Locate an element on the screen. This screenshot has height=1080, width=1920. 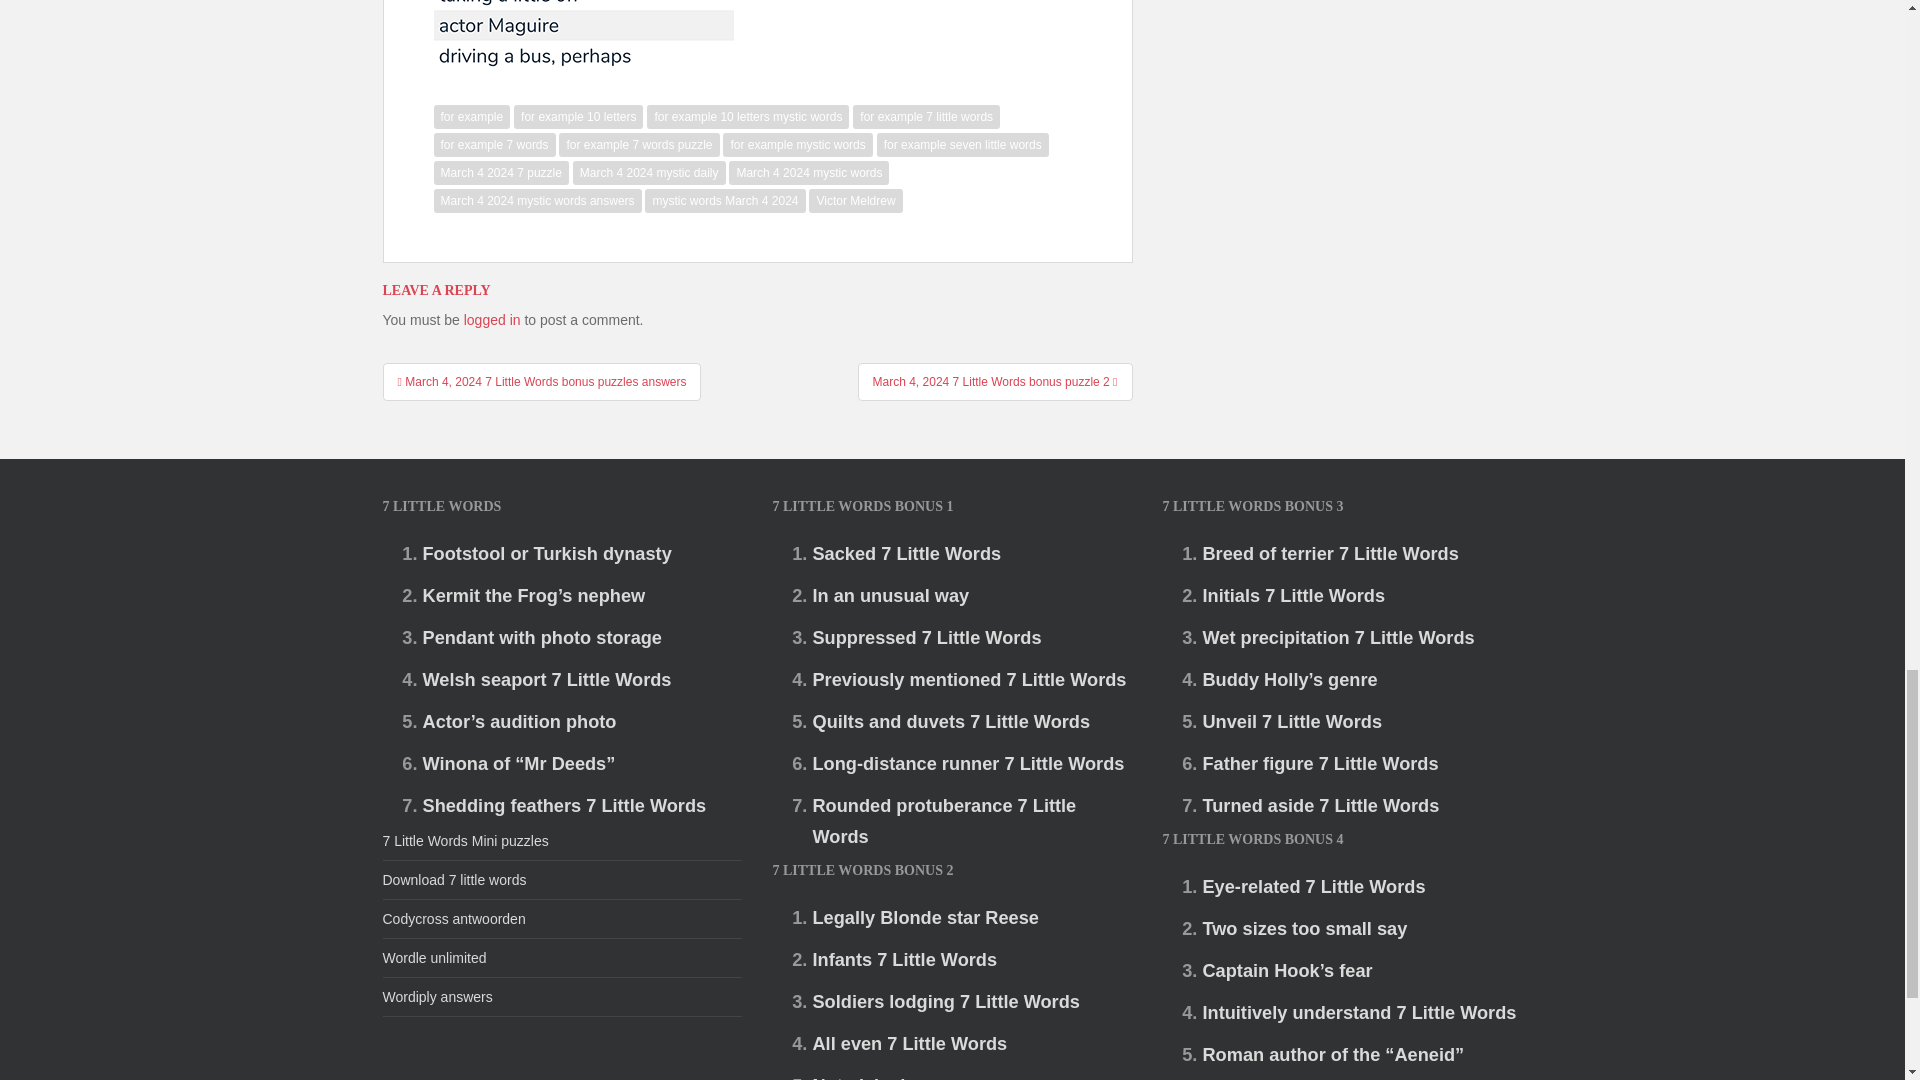
for example 7 words puzzle is located at coordinates (638, 144).